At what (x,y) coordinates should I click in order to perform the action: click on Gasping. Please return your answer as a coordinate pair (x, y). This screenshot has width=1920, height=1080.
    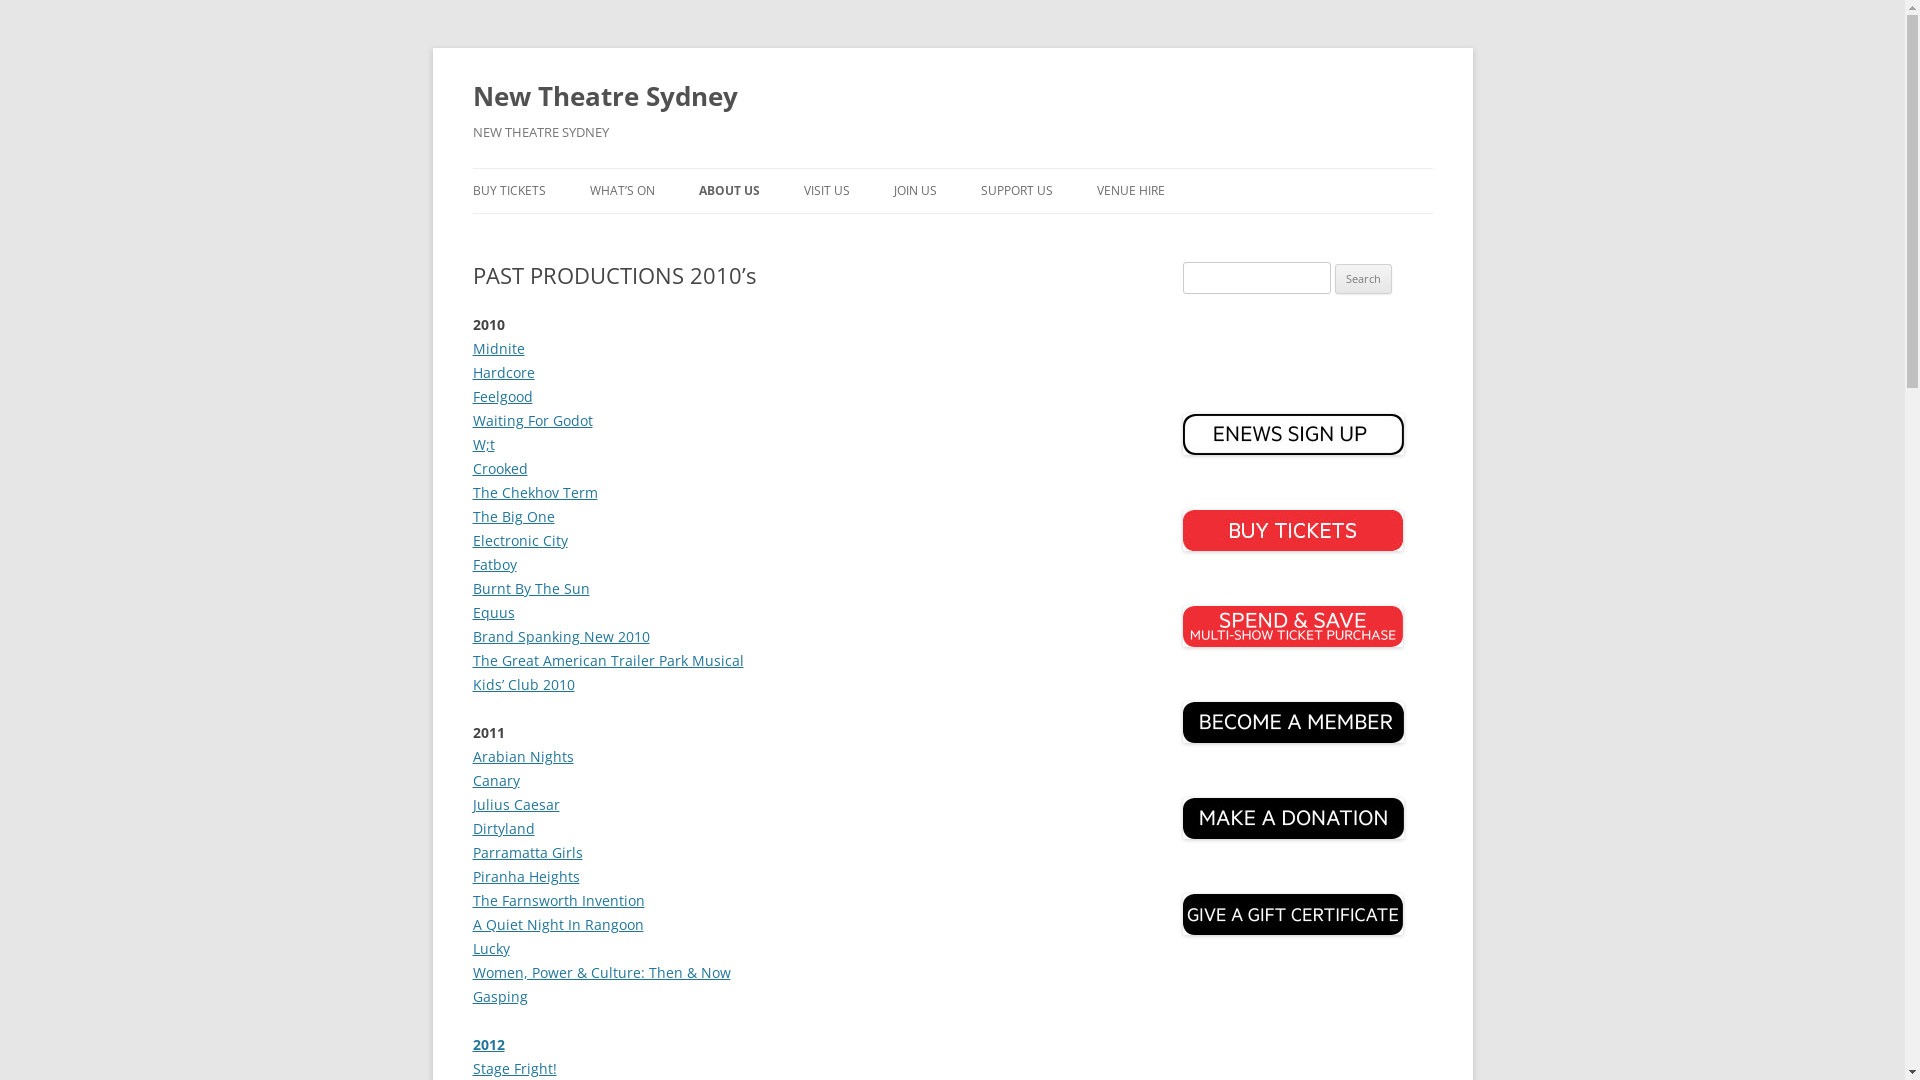
    Looking at the image, I should click on (500, 996).